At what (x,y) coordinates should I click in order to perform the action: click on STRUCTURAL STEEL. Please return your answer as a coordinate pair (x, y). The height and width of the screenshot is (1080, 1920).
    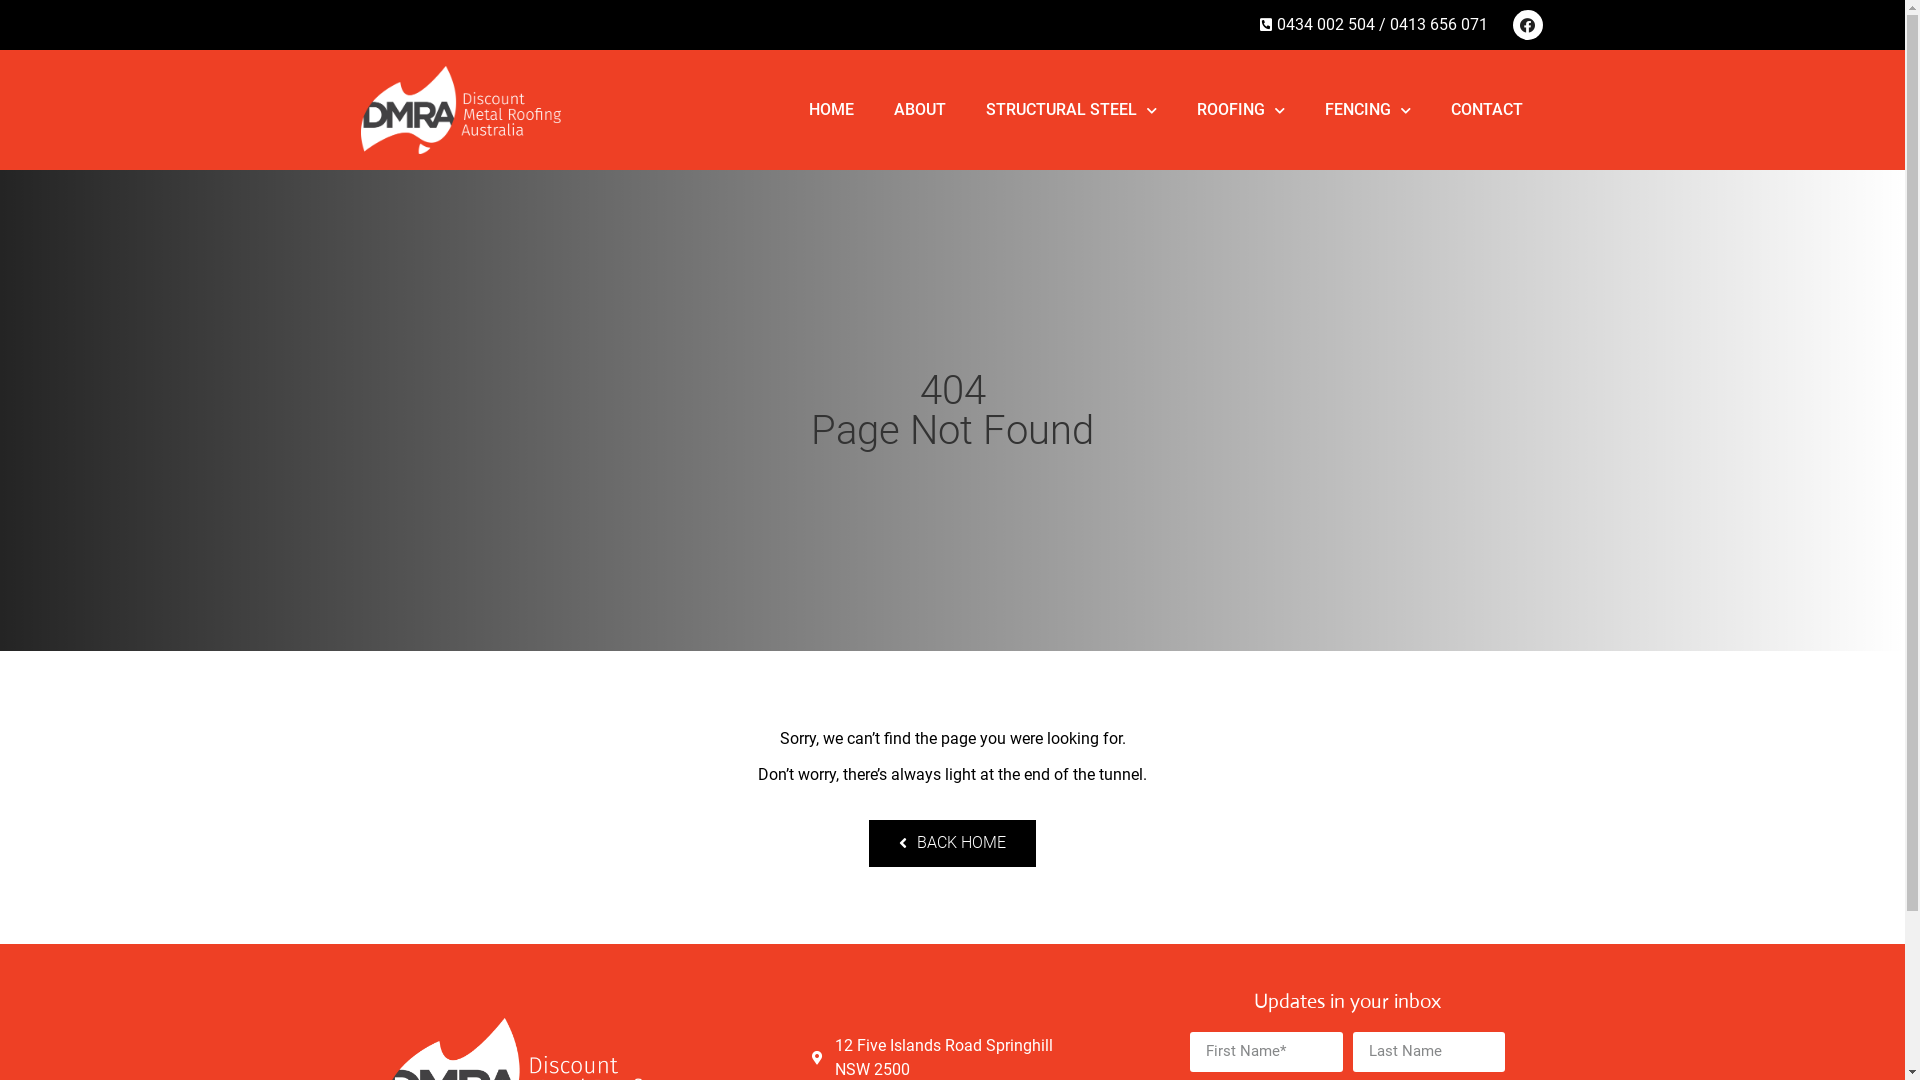
    Looking at the image, I should click on (1072, 110).